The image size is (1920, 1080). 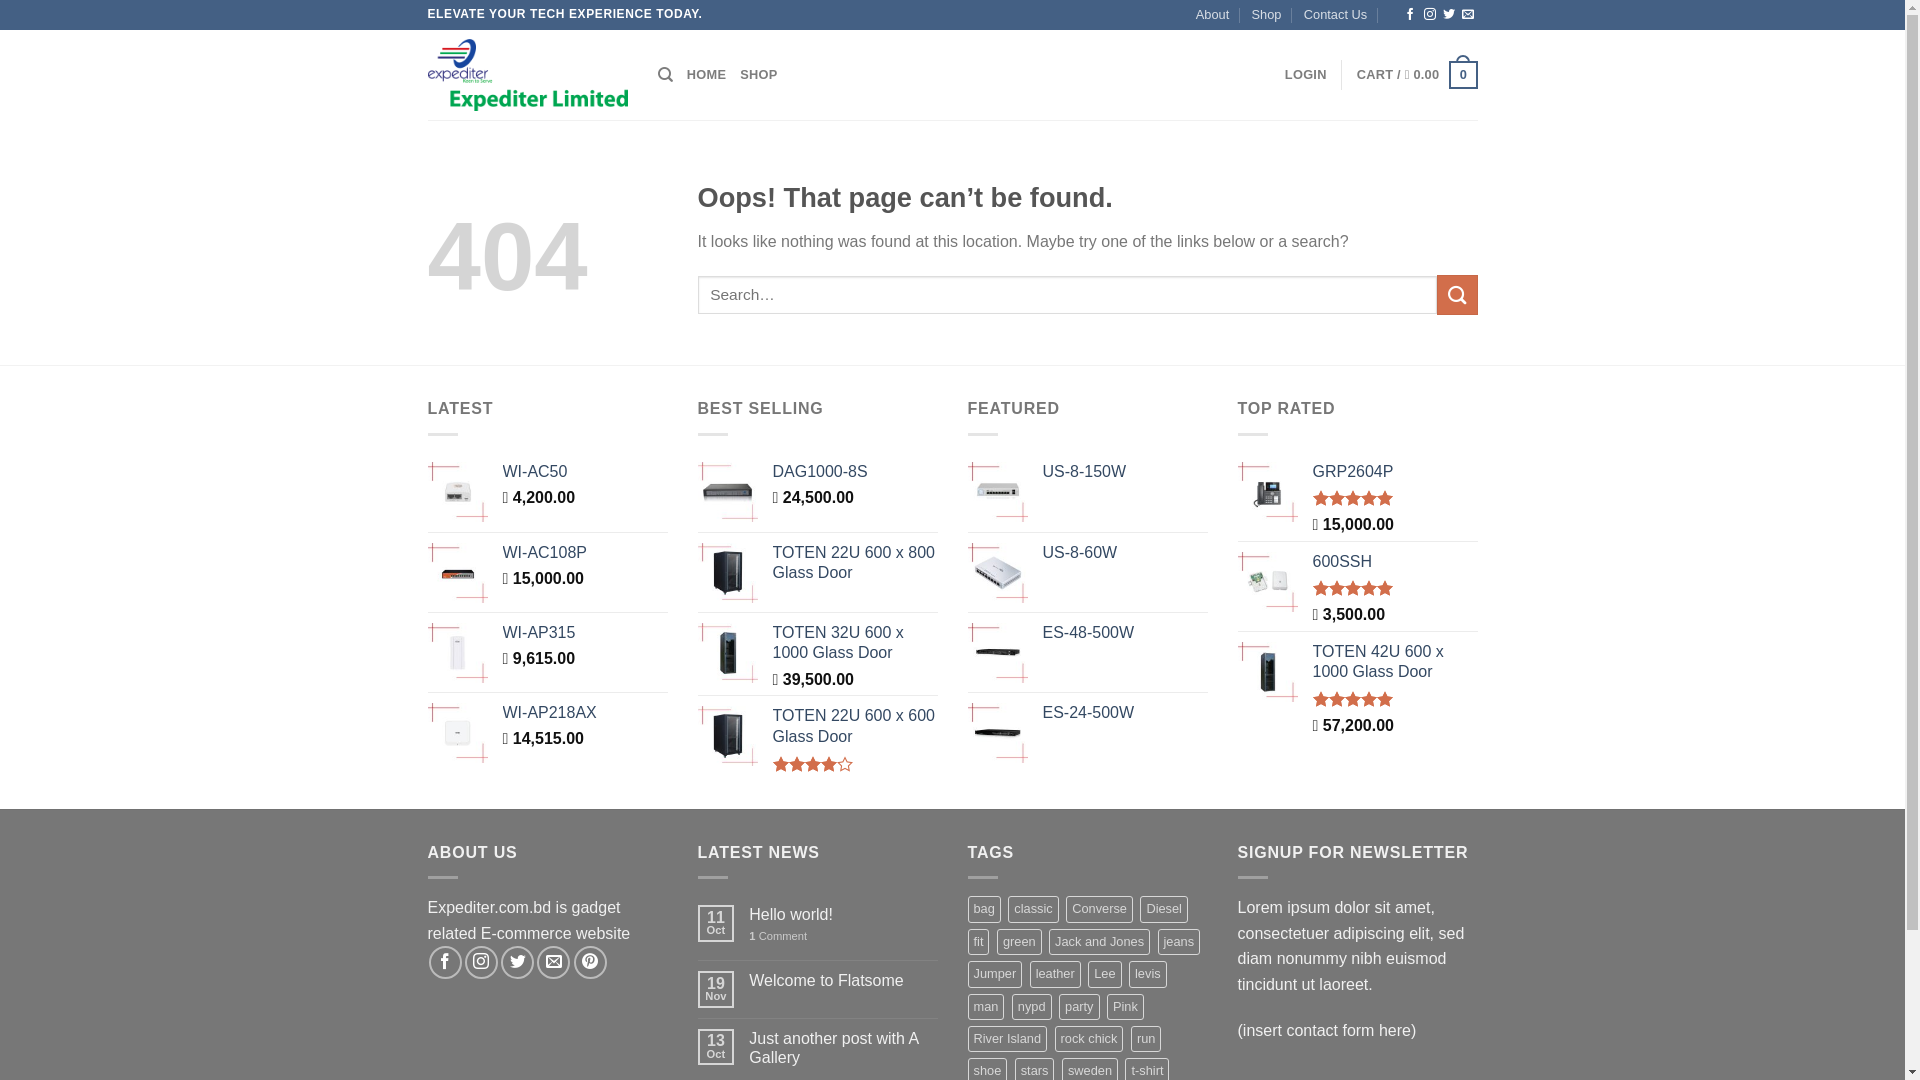 What do you see at coordinates (1100, 942) in the screenshot?
I see `Jack and Jones` at bounding box center [1100, 942].